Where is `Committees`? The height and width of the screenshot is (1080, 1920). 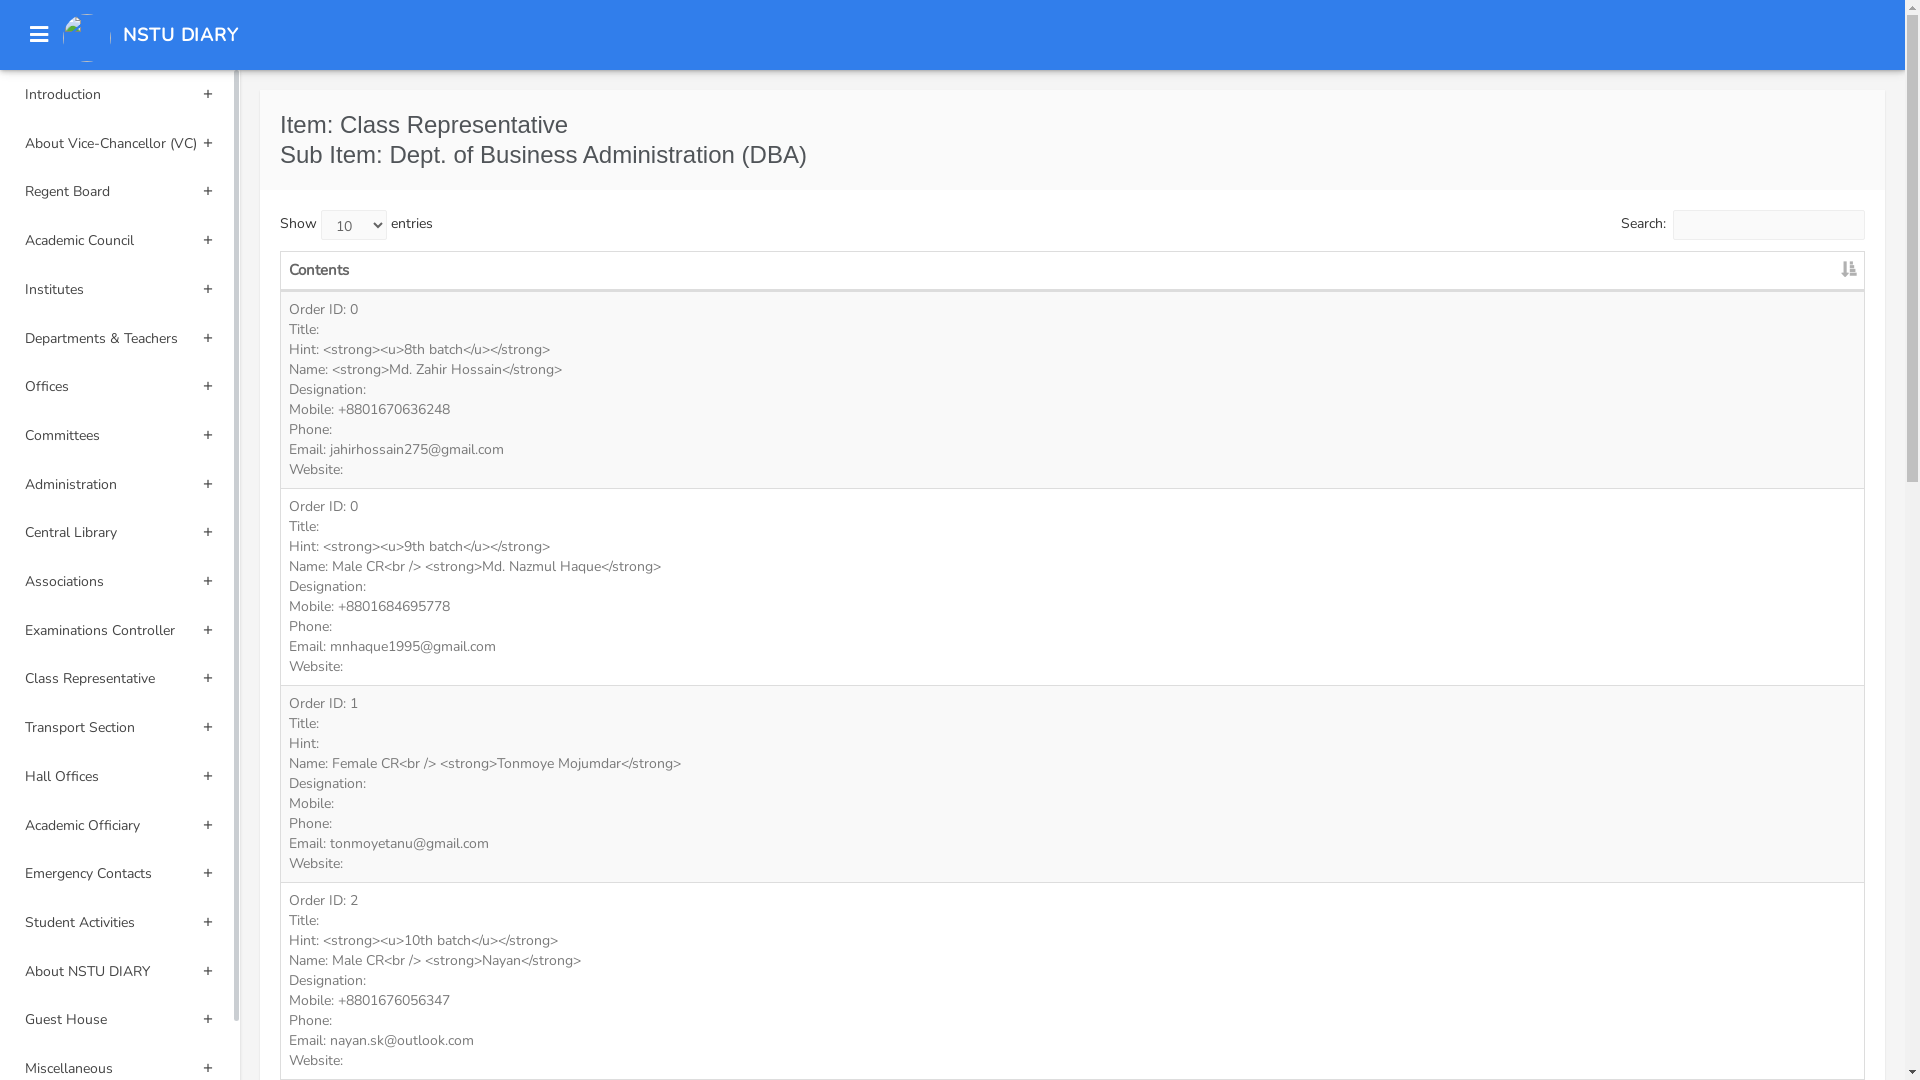
Committees is located at coordinates (120, 436).